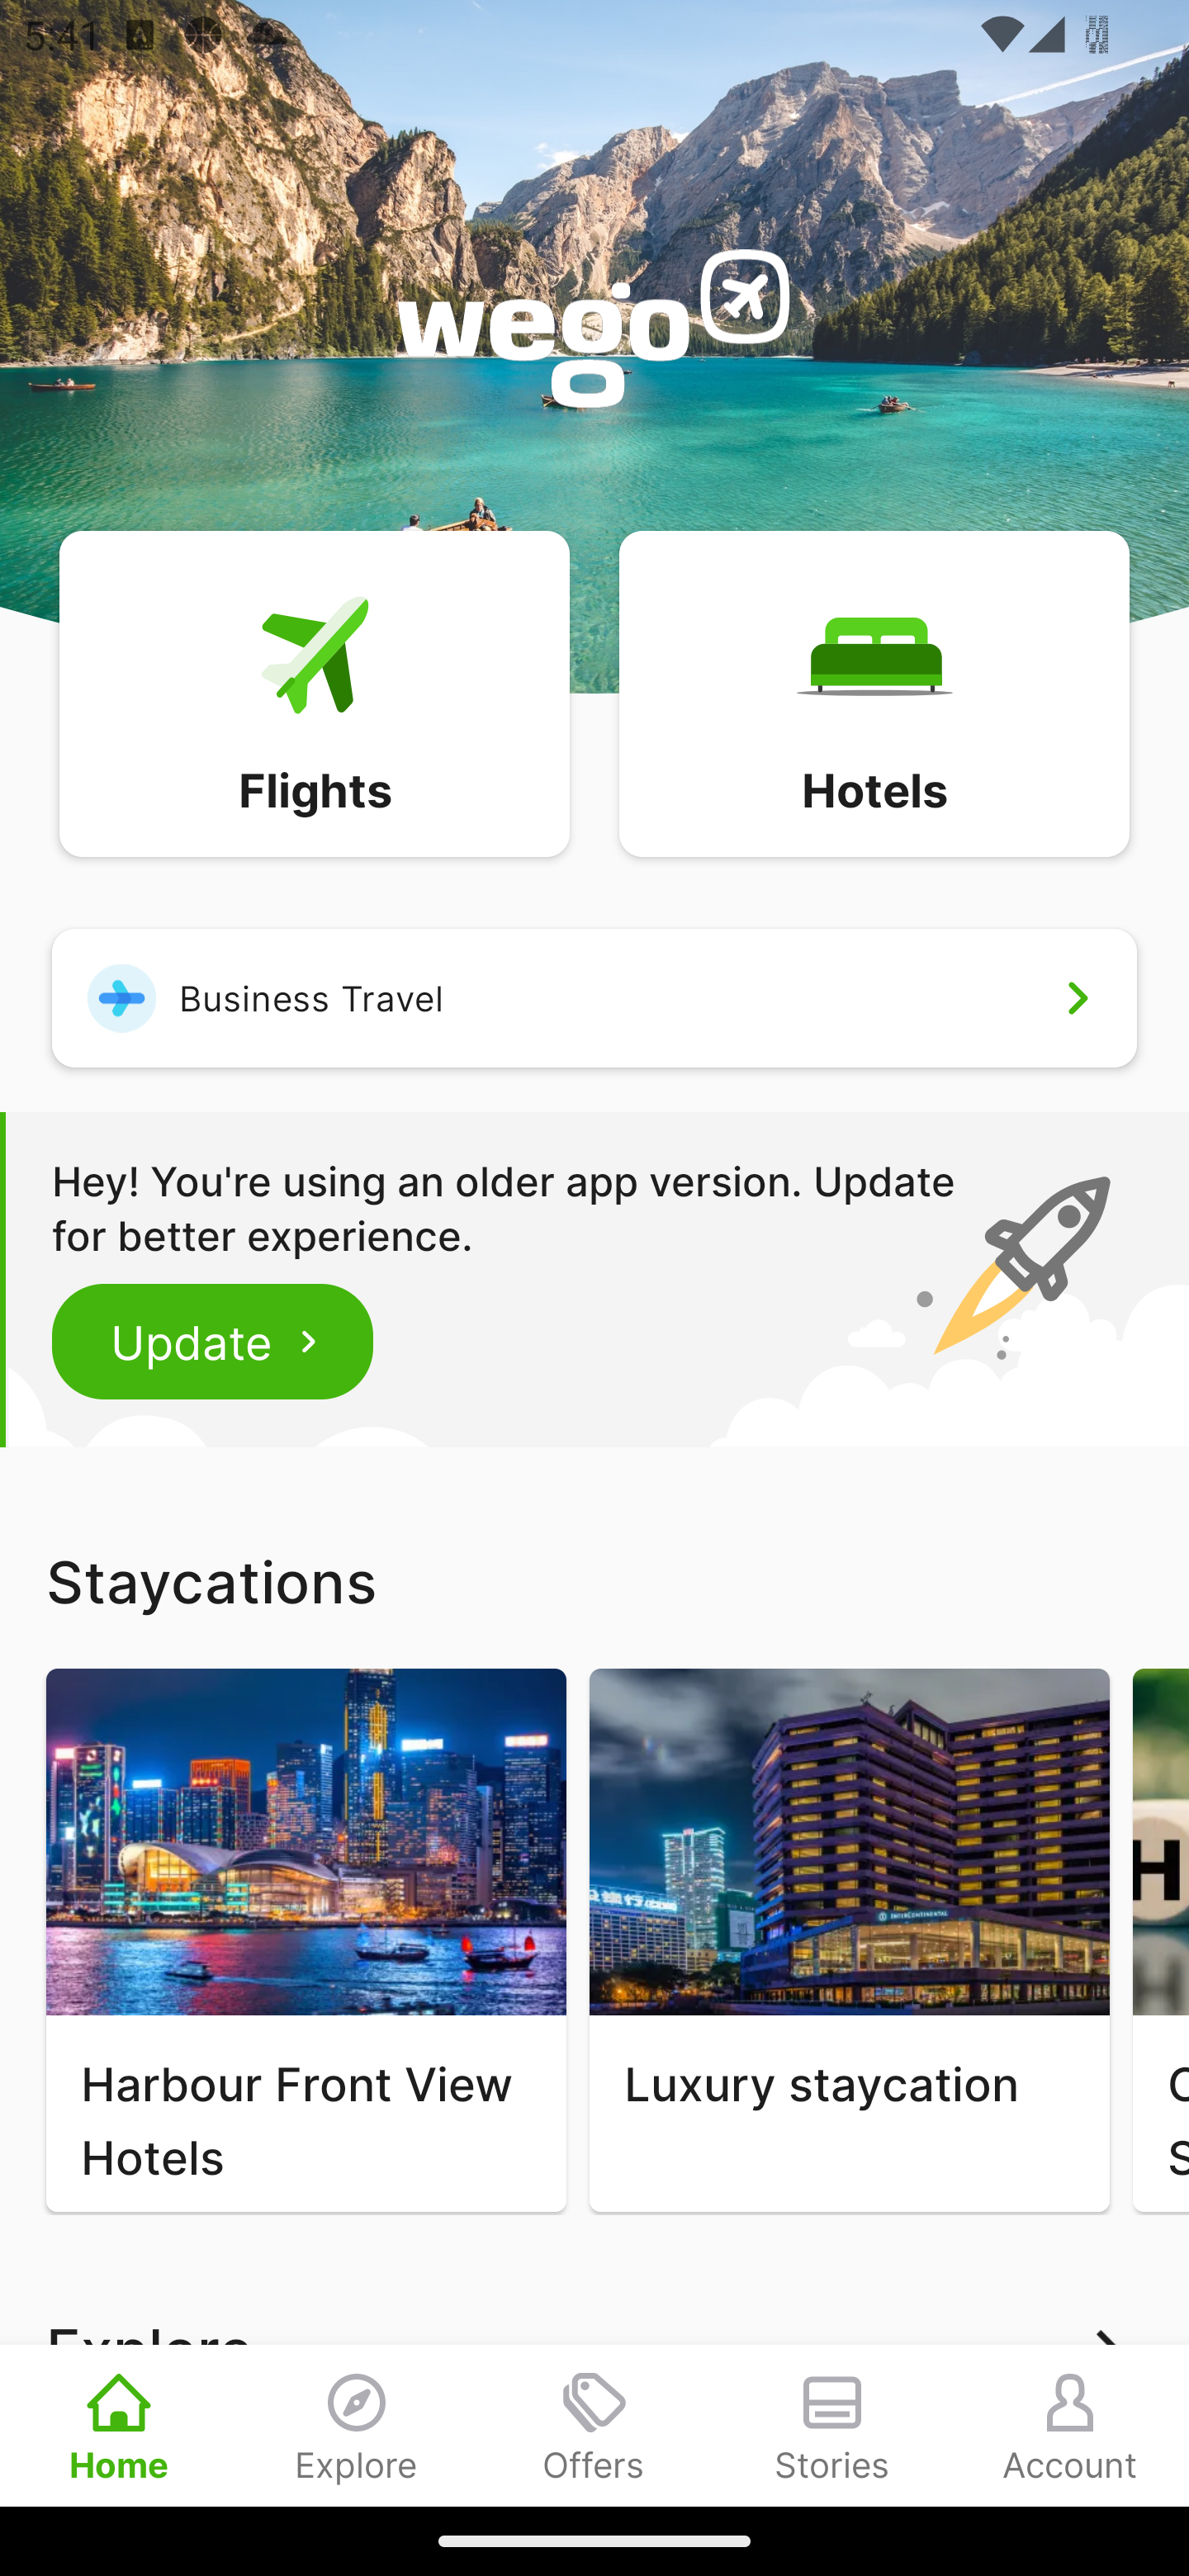 The width and height of the screenshot is (1189, 2576). I want to click on Flights, so click(314, 692).